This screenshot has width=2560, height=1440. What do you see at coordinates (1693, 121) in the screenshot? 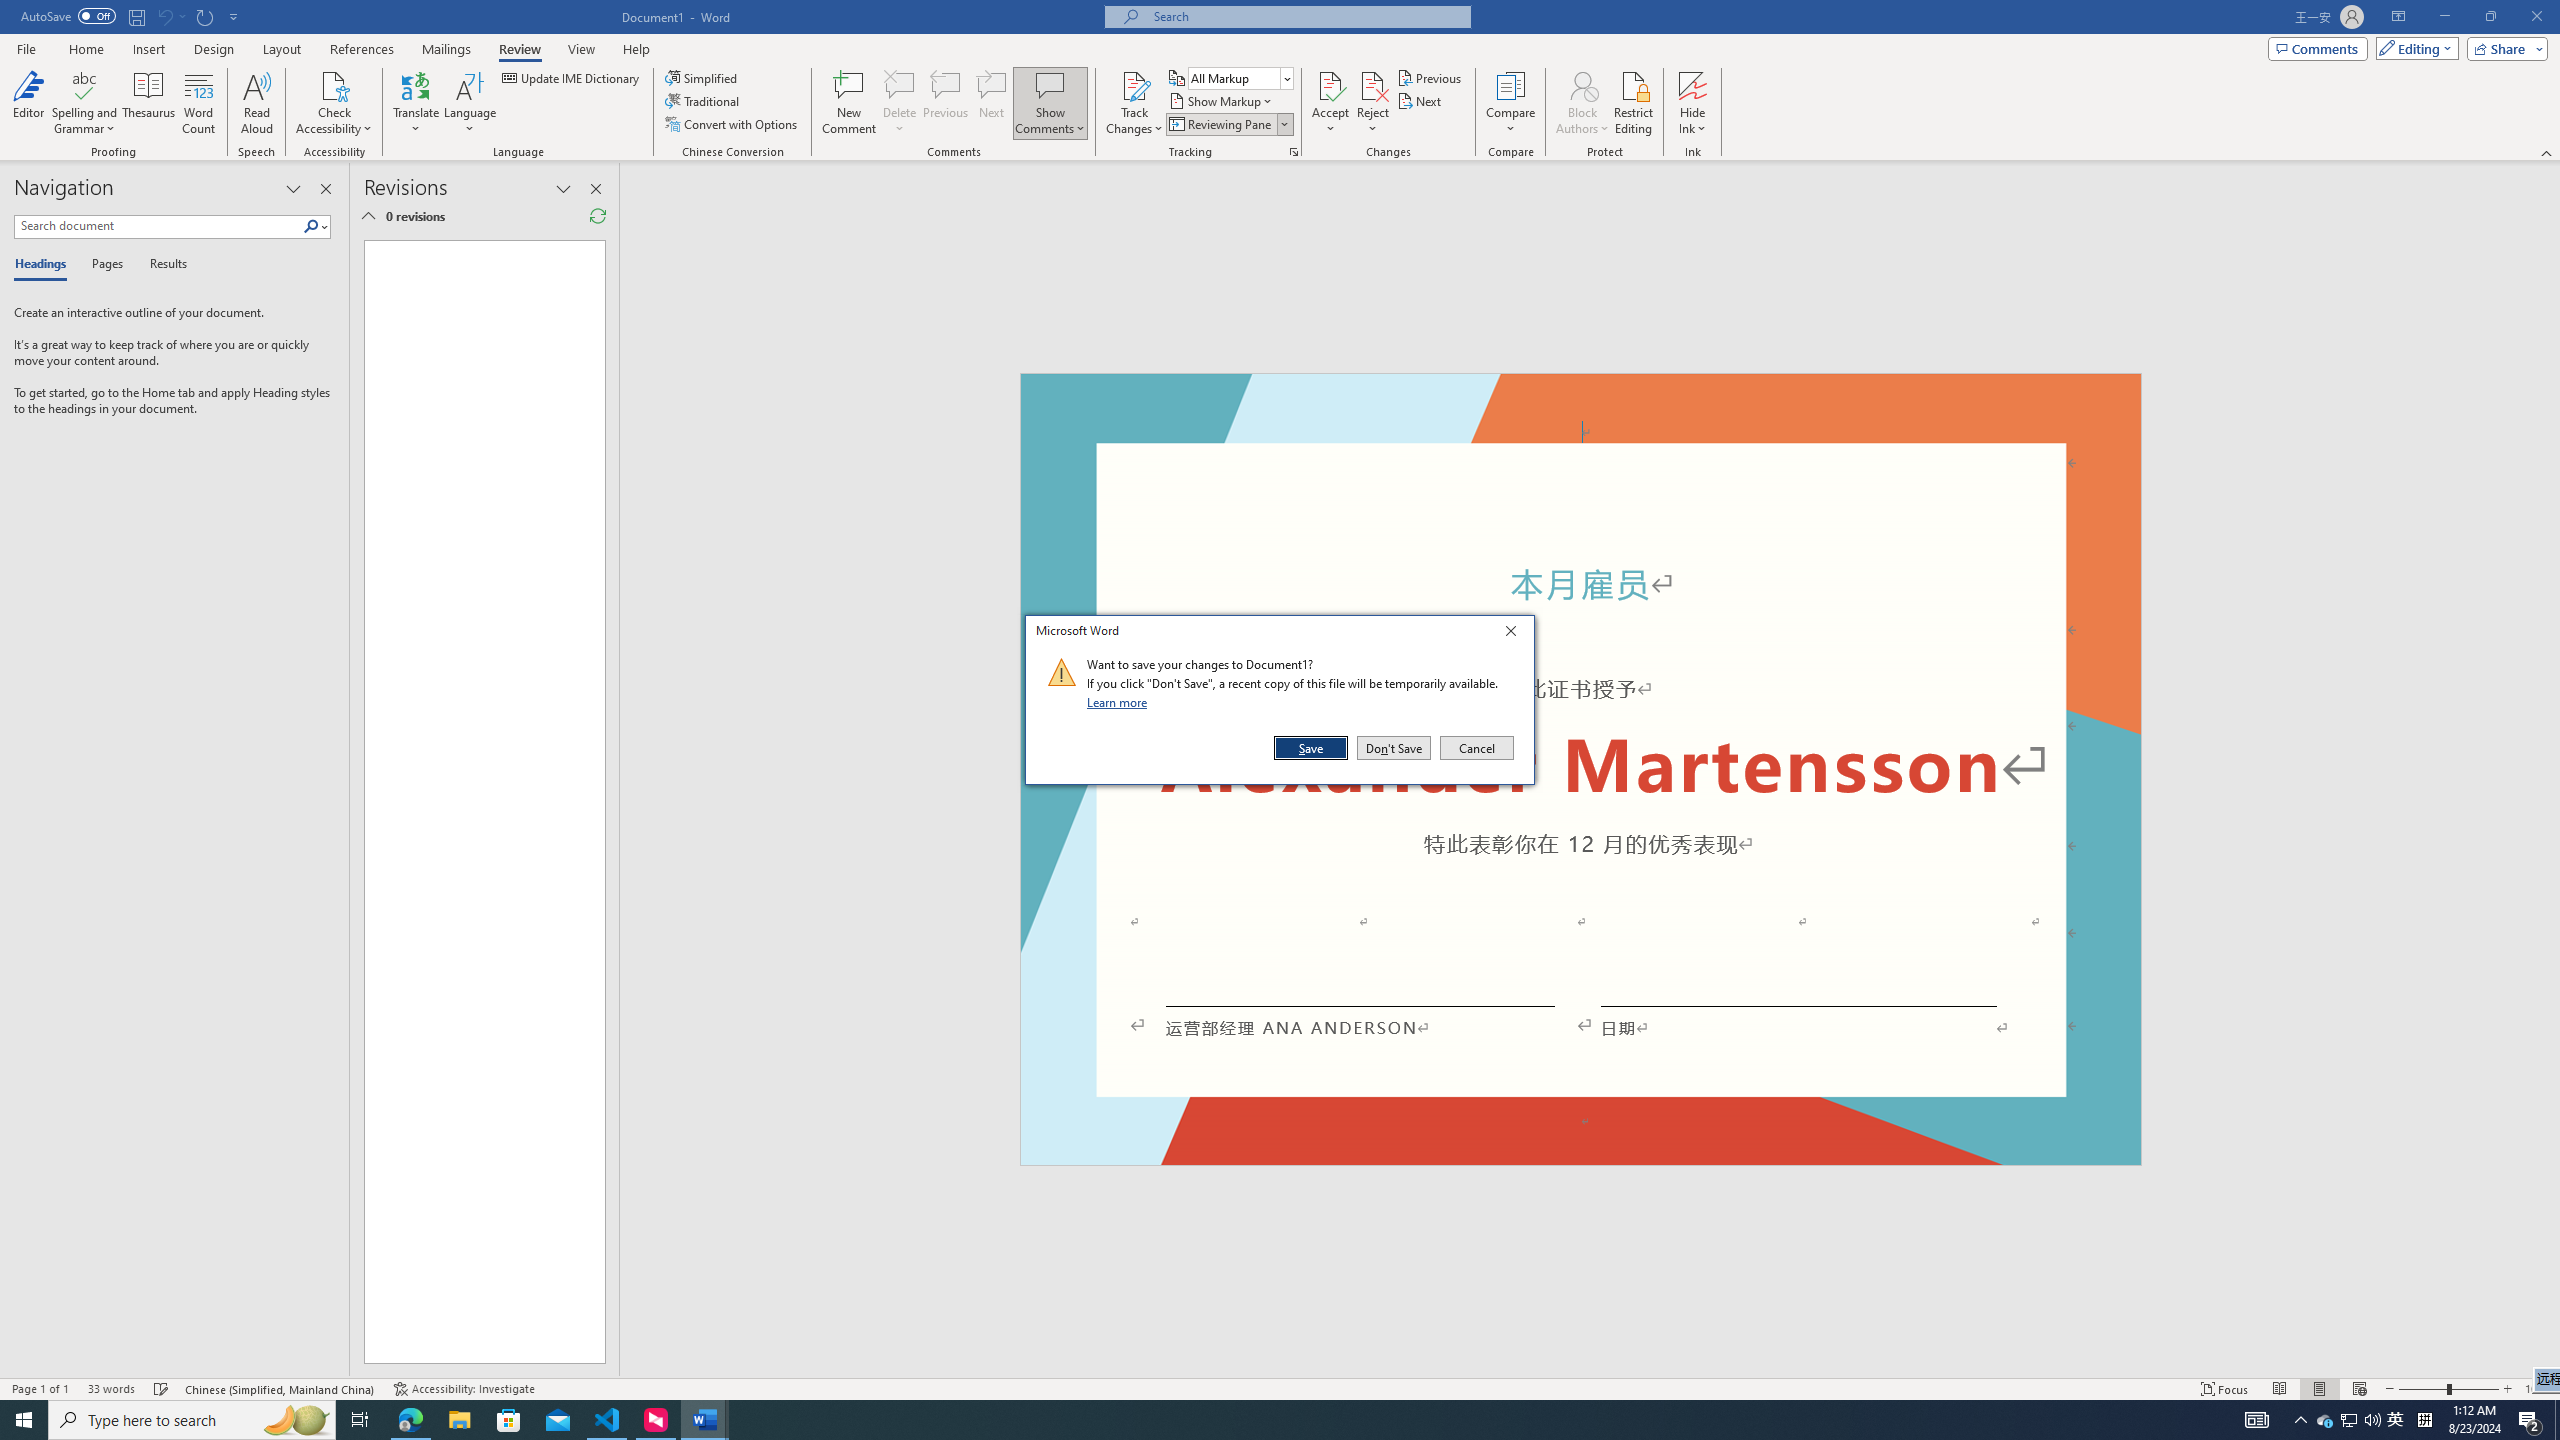
I see `More Options` at bounding box center [1693, 121].